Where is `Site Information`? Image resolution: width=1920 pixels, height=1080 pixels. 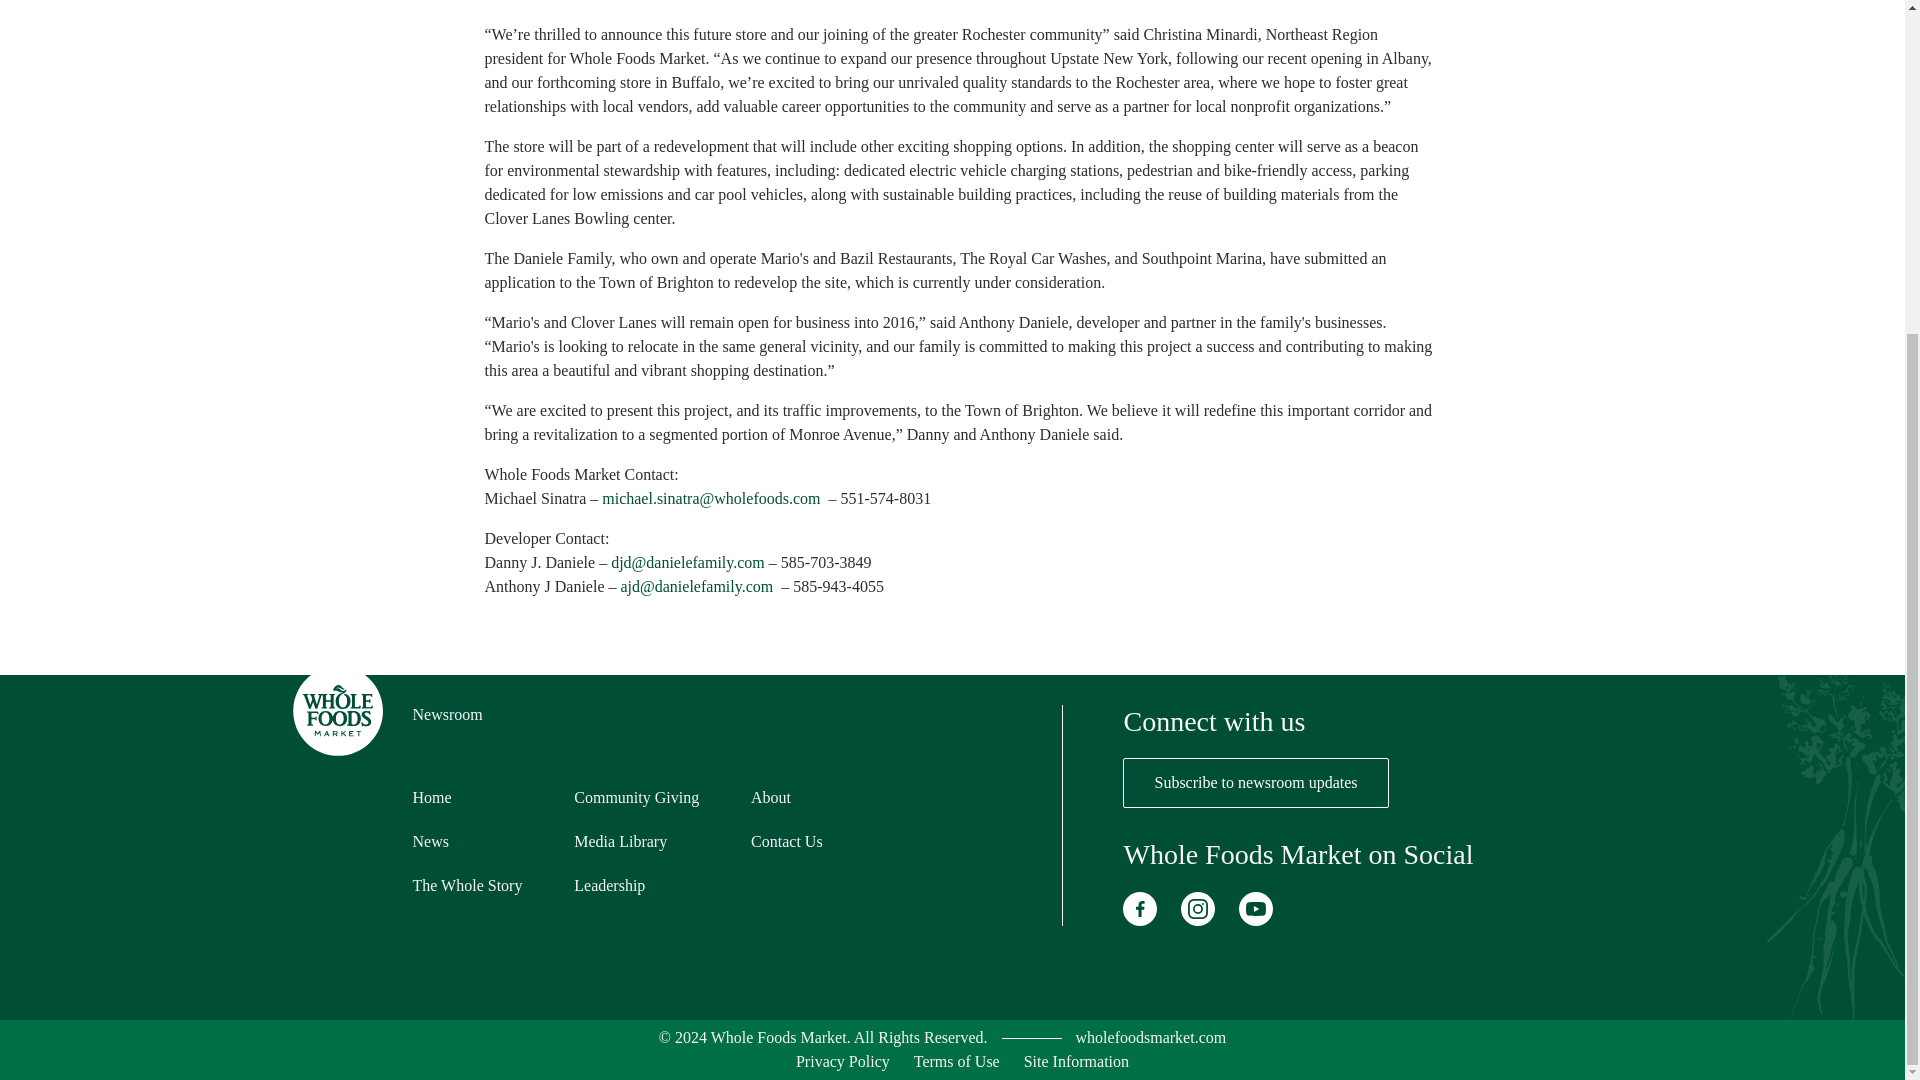
Site Information is located at coordinates (1076, 1062).